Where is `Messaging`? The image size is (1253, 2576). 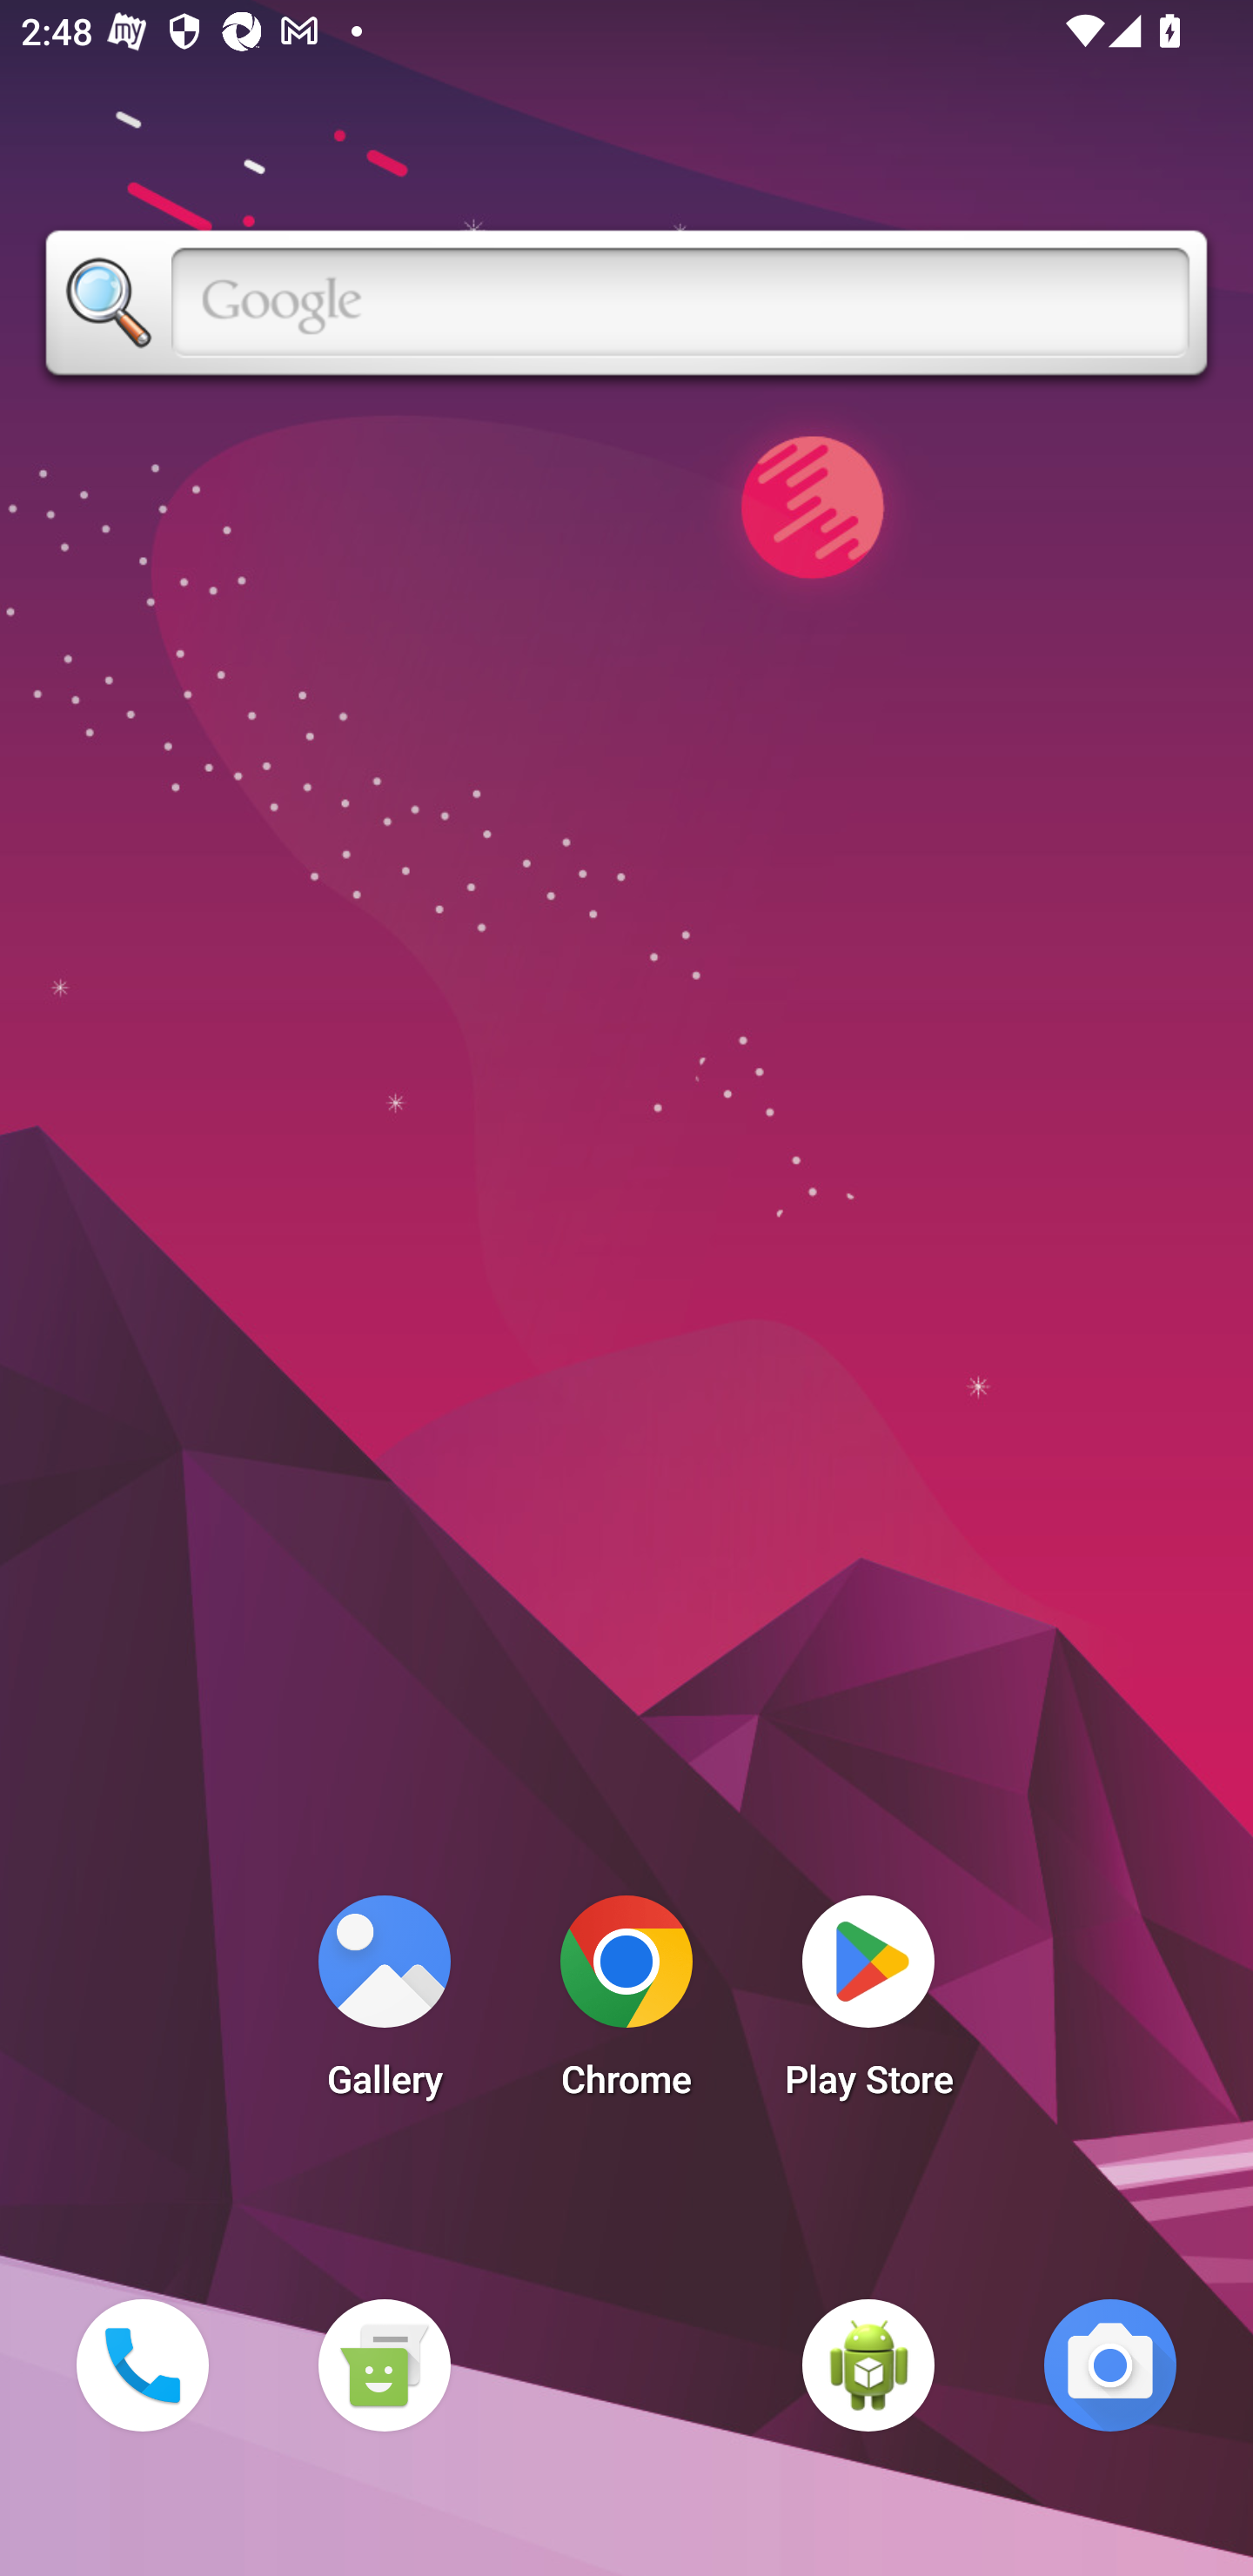 Messaging is located at coordinates (384, 2365).